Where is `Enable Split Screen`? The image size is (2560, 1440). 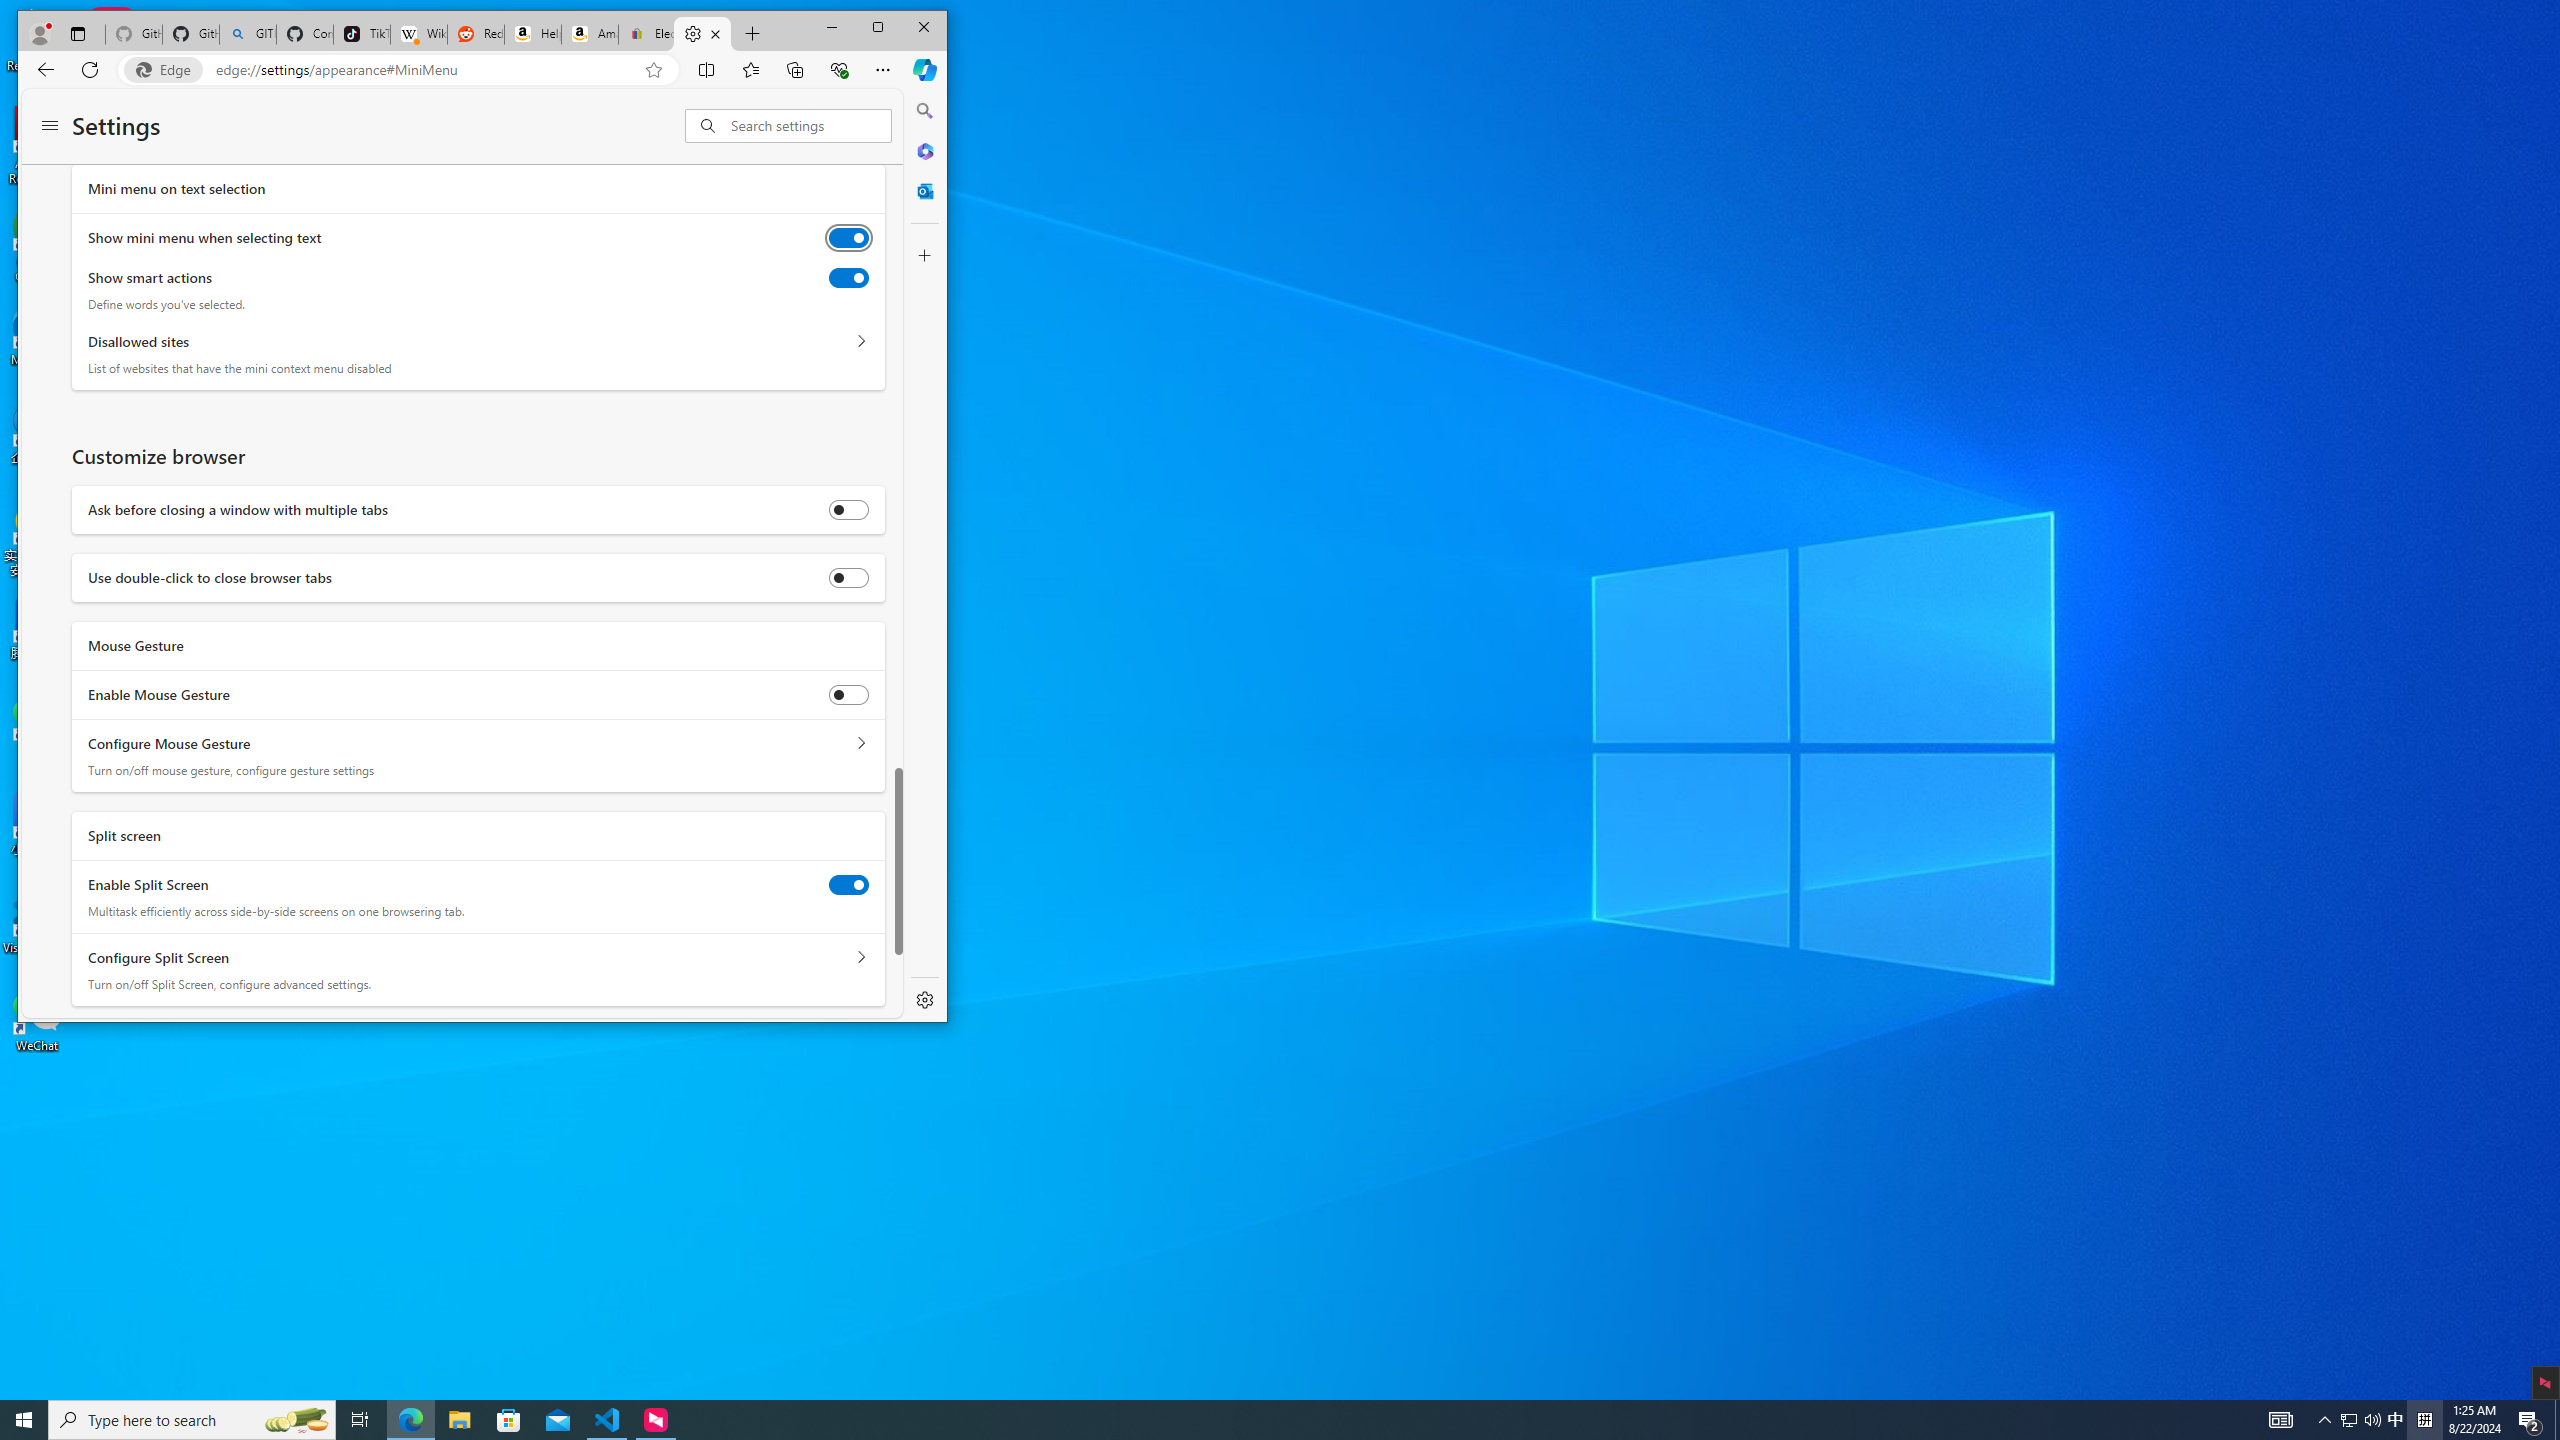 Enable Split Screen is located at coordinates (848, 885).